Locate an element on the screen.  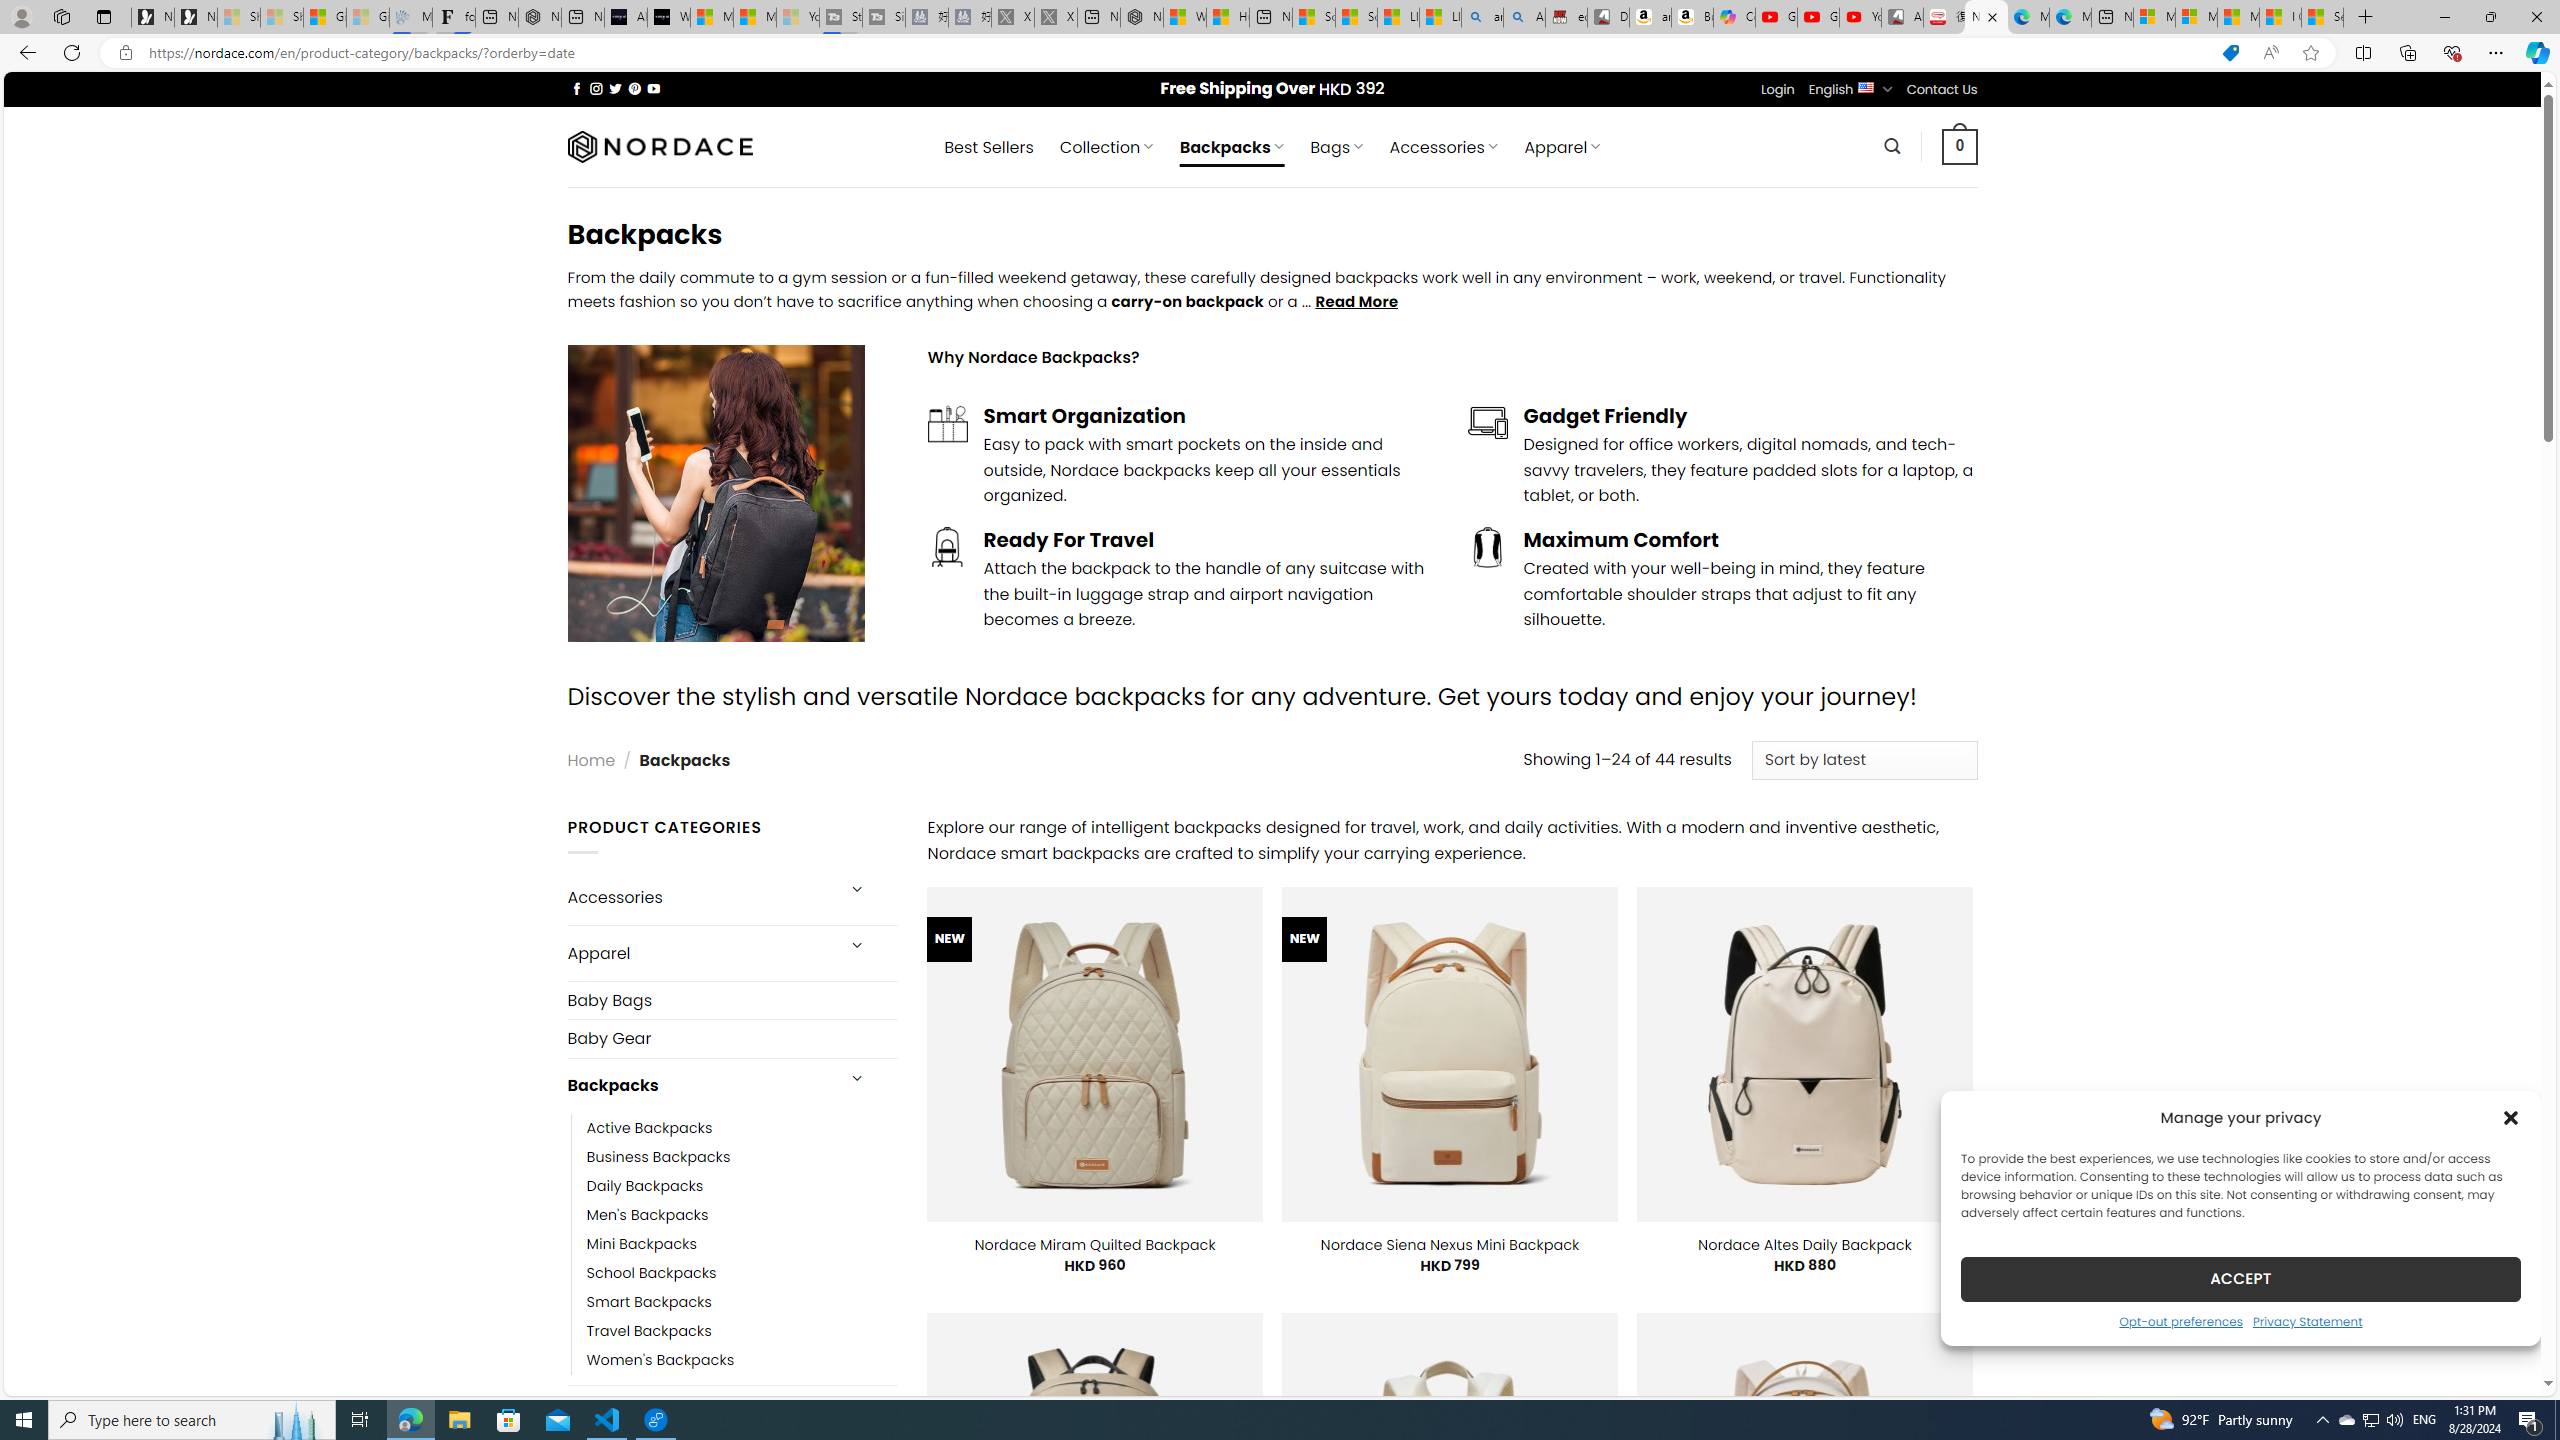
App bar is located at coordinates (1280, 53).